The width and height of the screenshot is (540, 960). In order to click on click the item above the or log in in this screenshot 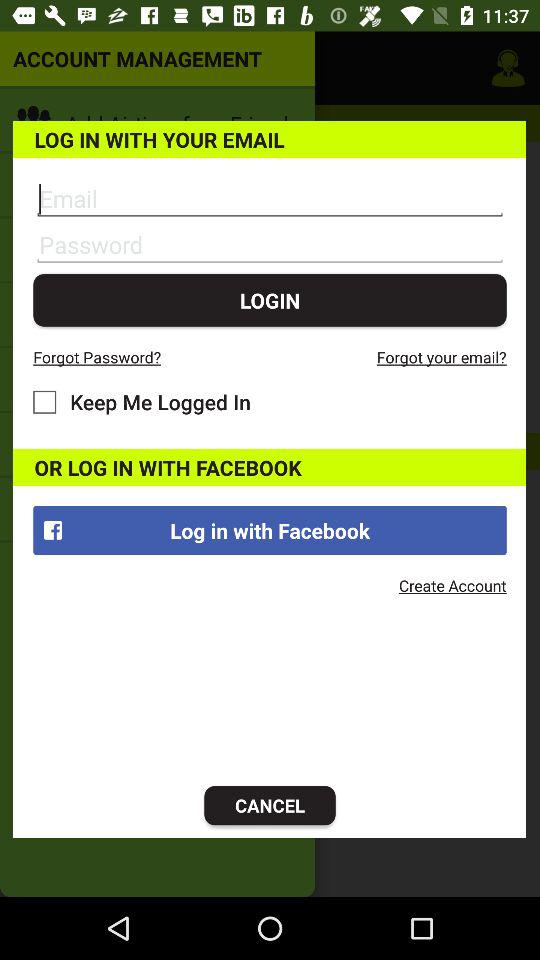, I will do `click(142, 402)`.